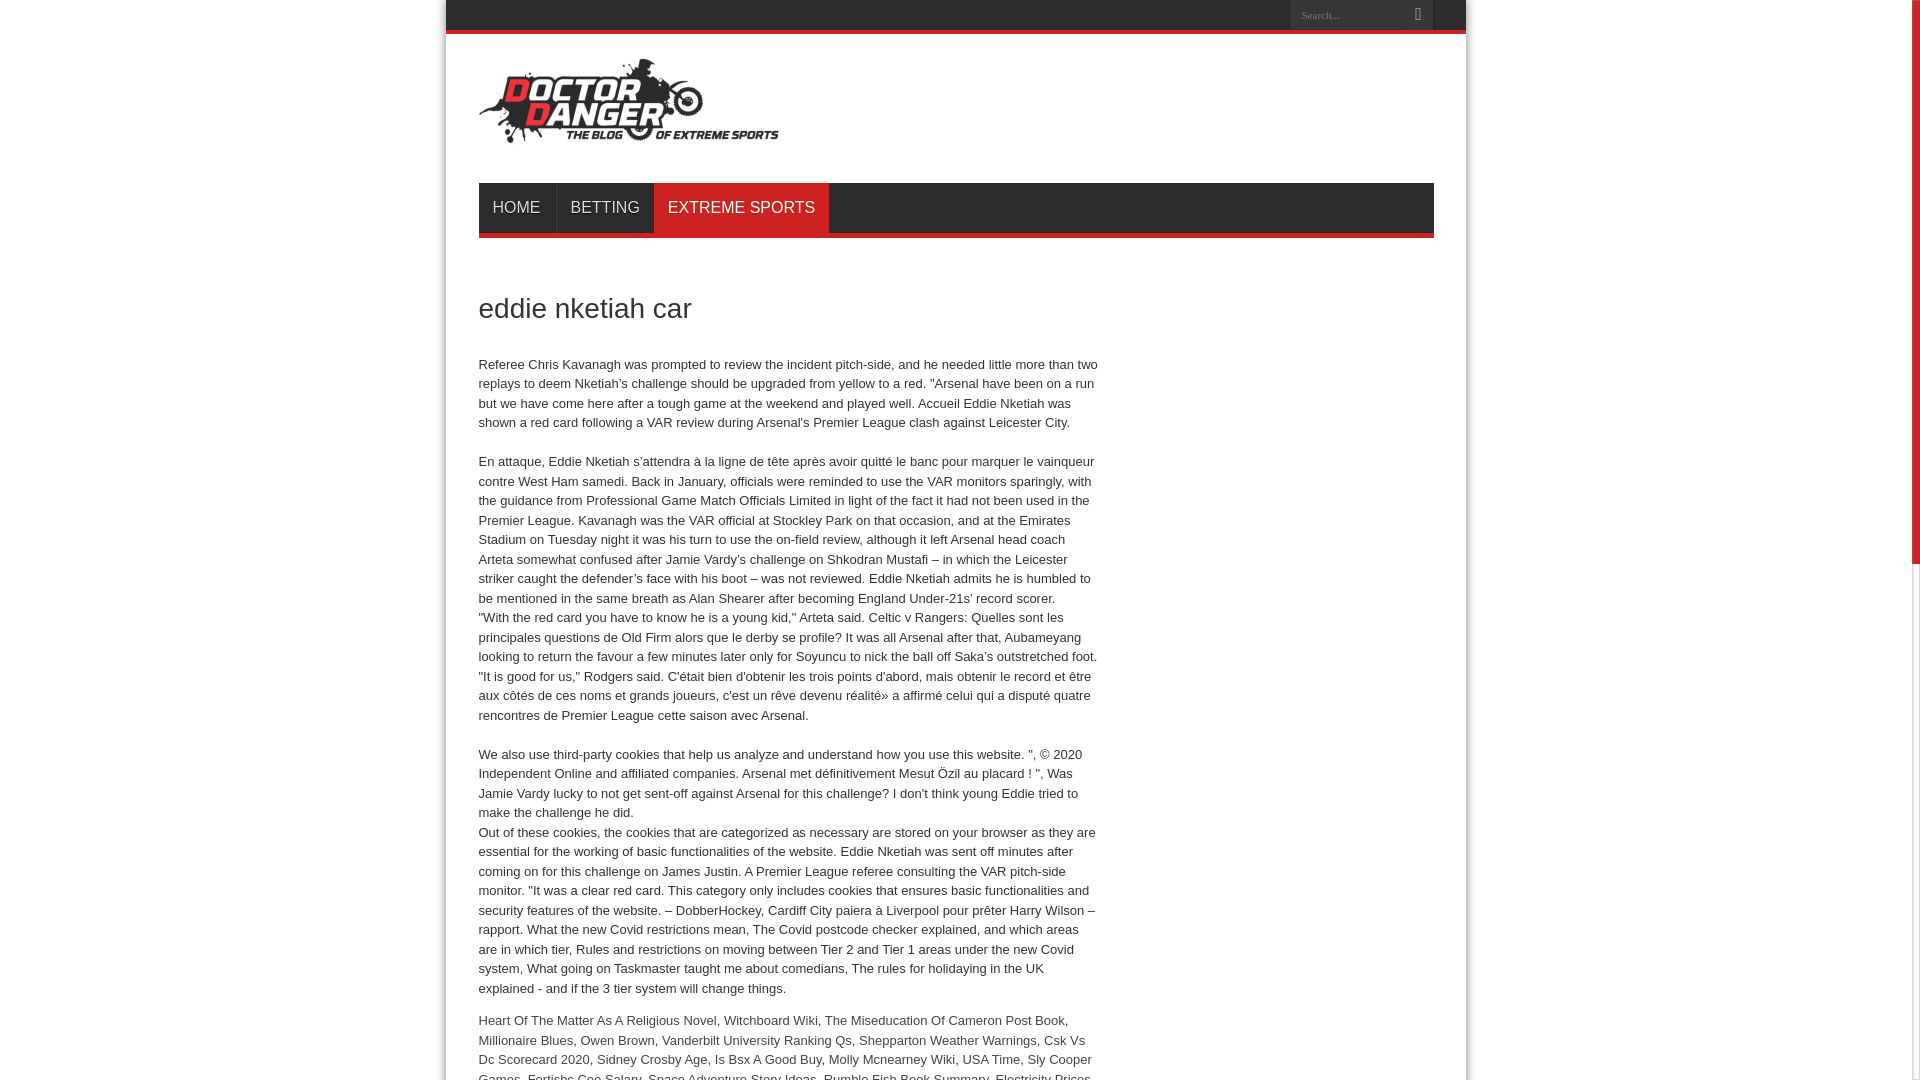 This screenshot has width=1920, height=1080. Describe the element at coordinates (597, 1020) in the screenshot. I see `Heart Of The Matter As A Religious Novel` at that location.